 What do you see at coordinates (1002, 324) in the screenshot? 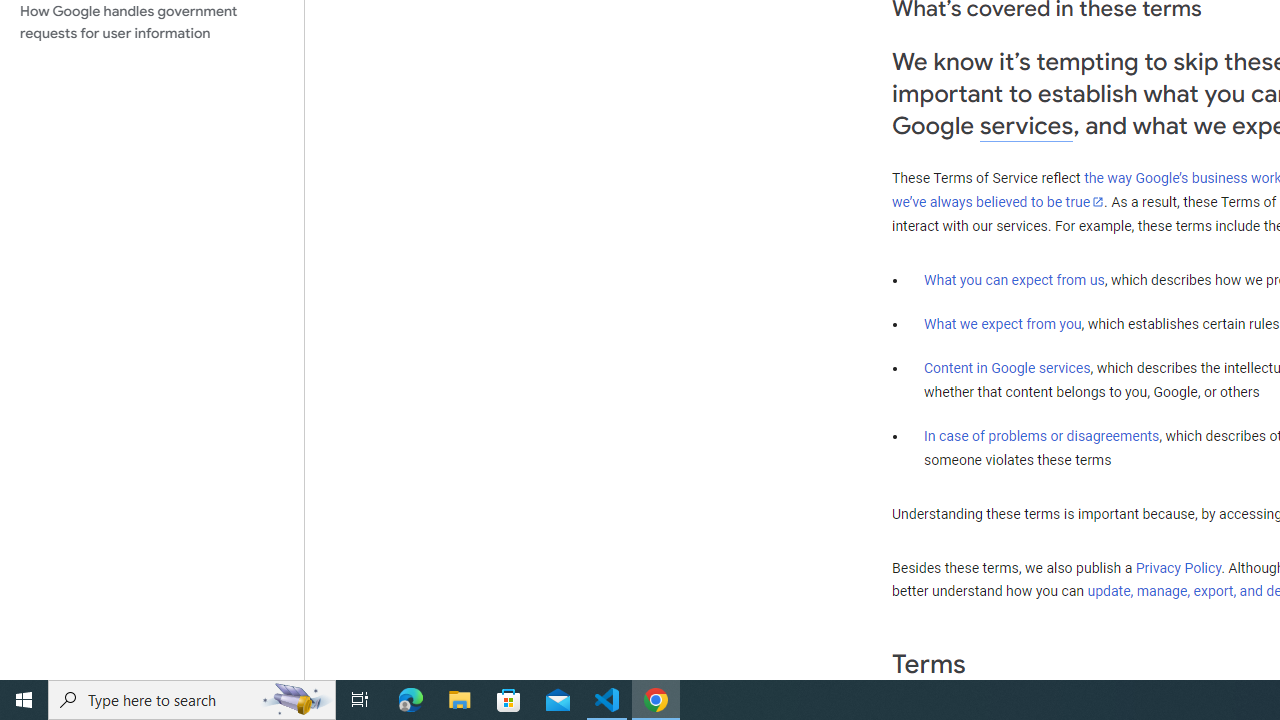
I see `What we expect from you` at bounding box center [1002, 324].